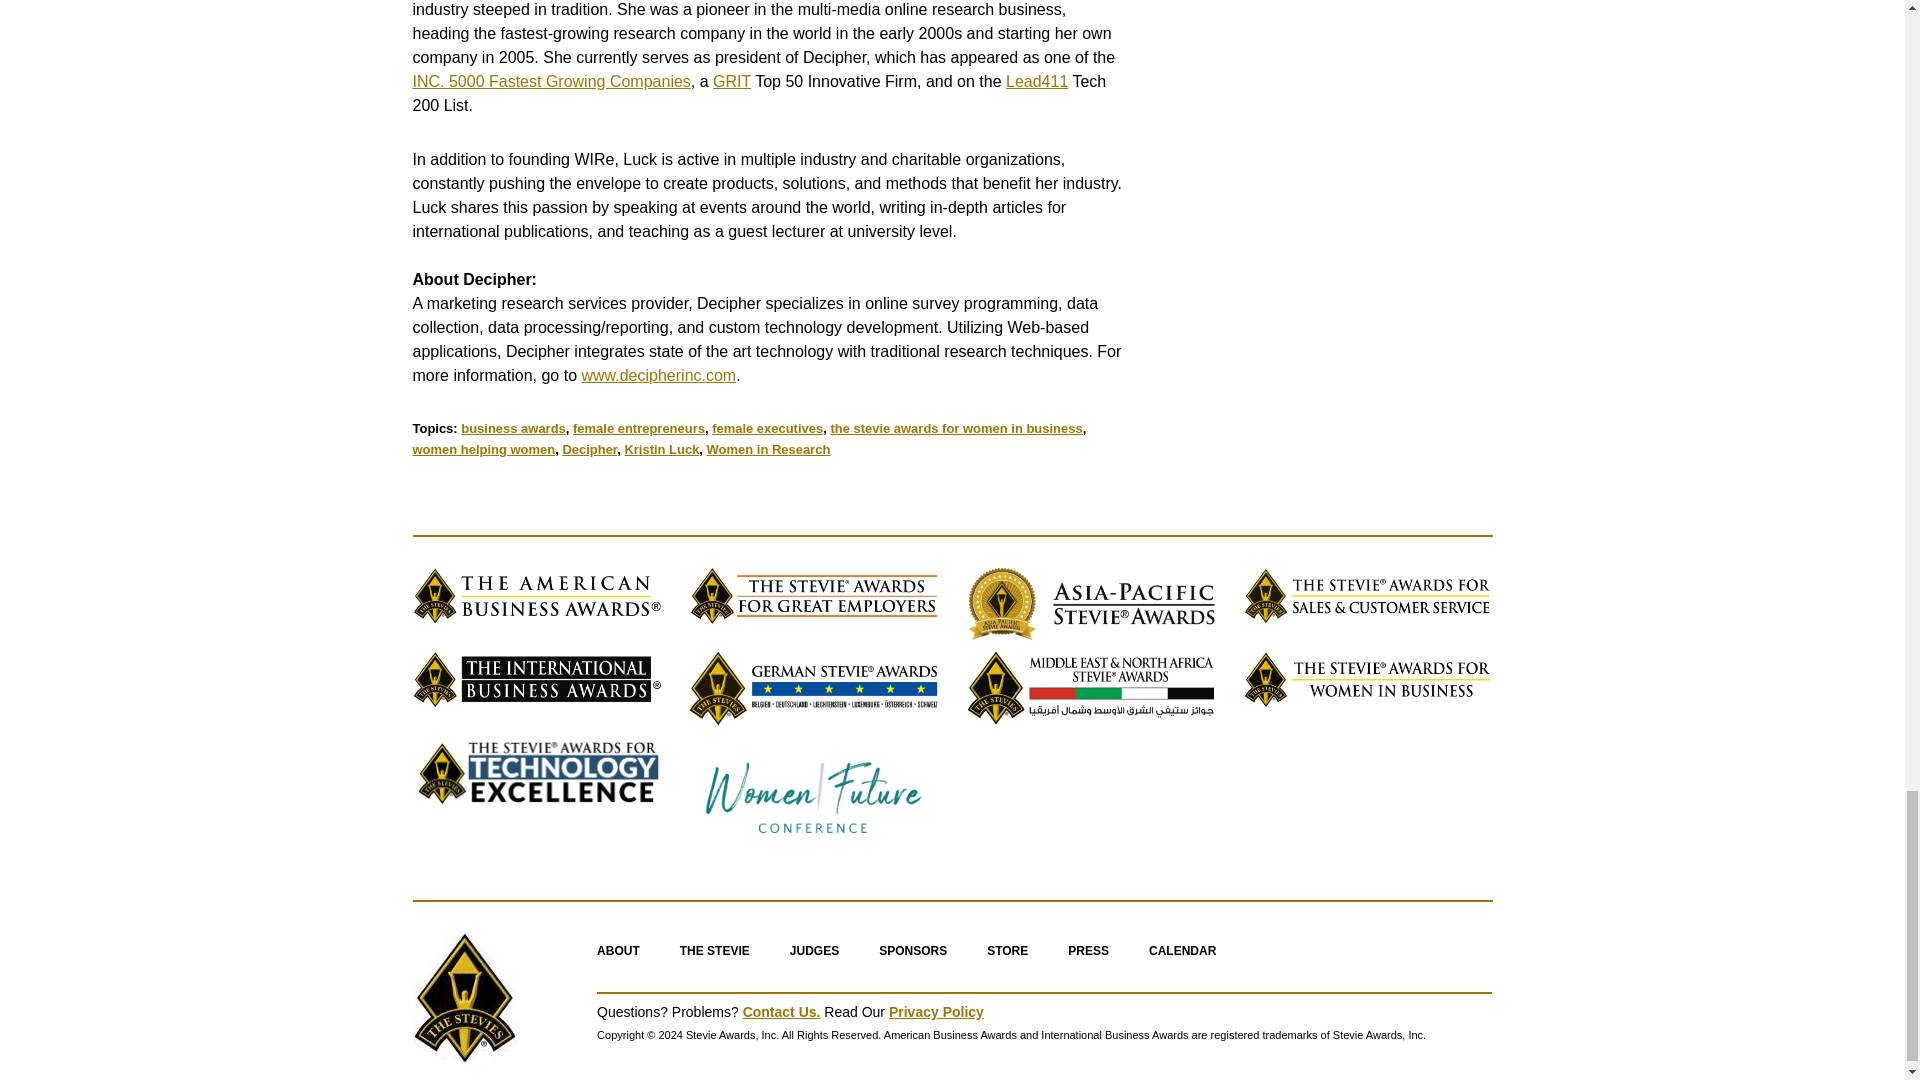 This screenshot has height=1080, width=1920. Describe the element at coordinates (550, 81) in the screenshot. I see `INC. 5000 Fastest Growing Companies` at that location.